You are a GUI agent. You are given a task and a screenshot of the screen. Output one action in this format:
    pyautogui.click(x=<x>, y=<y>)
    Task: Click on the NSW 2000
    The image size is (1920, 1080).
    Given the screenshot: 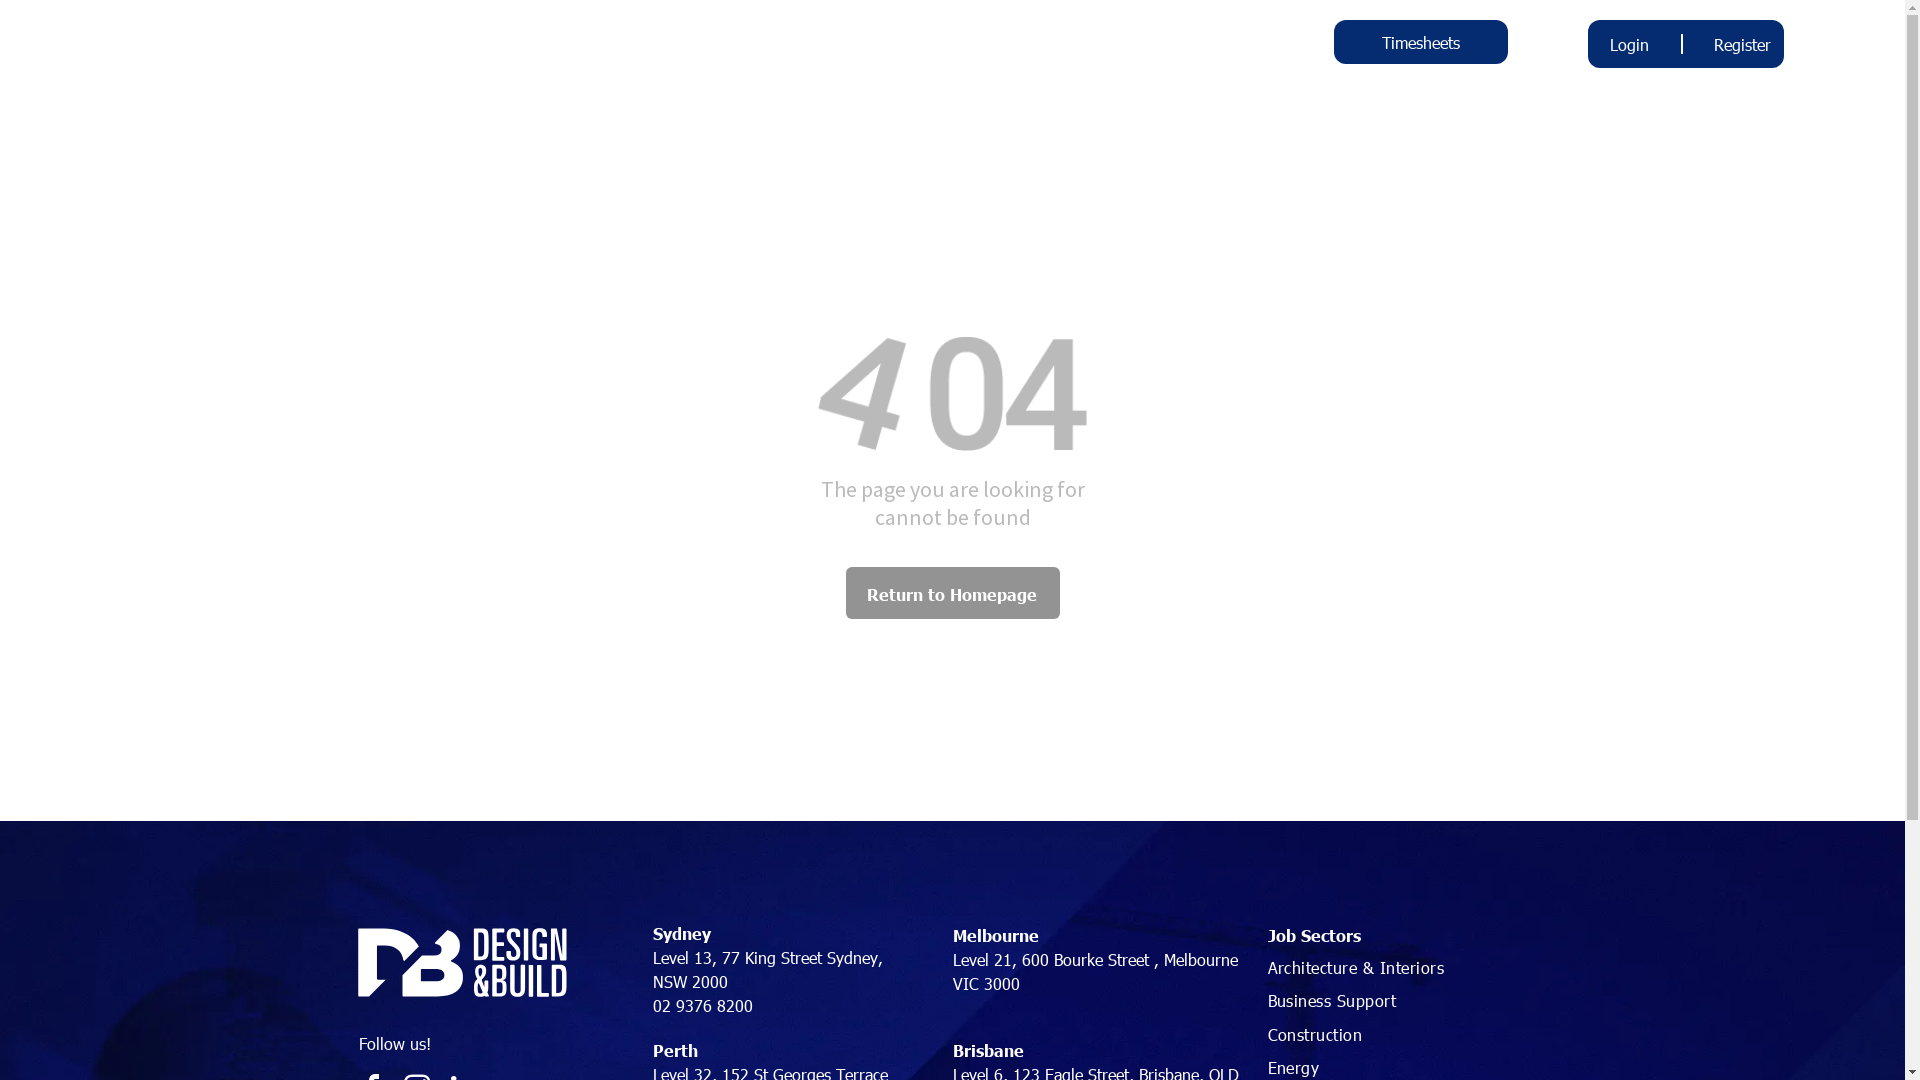 What is the action you would take?
    pyautogui.click(x=690, y=982)
    